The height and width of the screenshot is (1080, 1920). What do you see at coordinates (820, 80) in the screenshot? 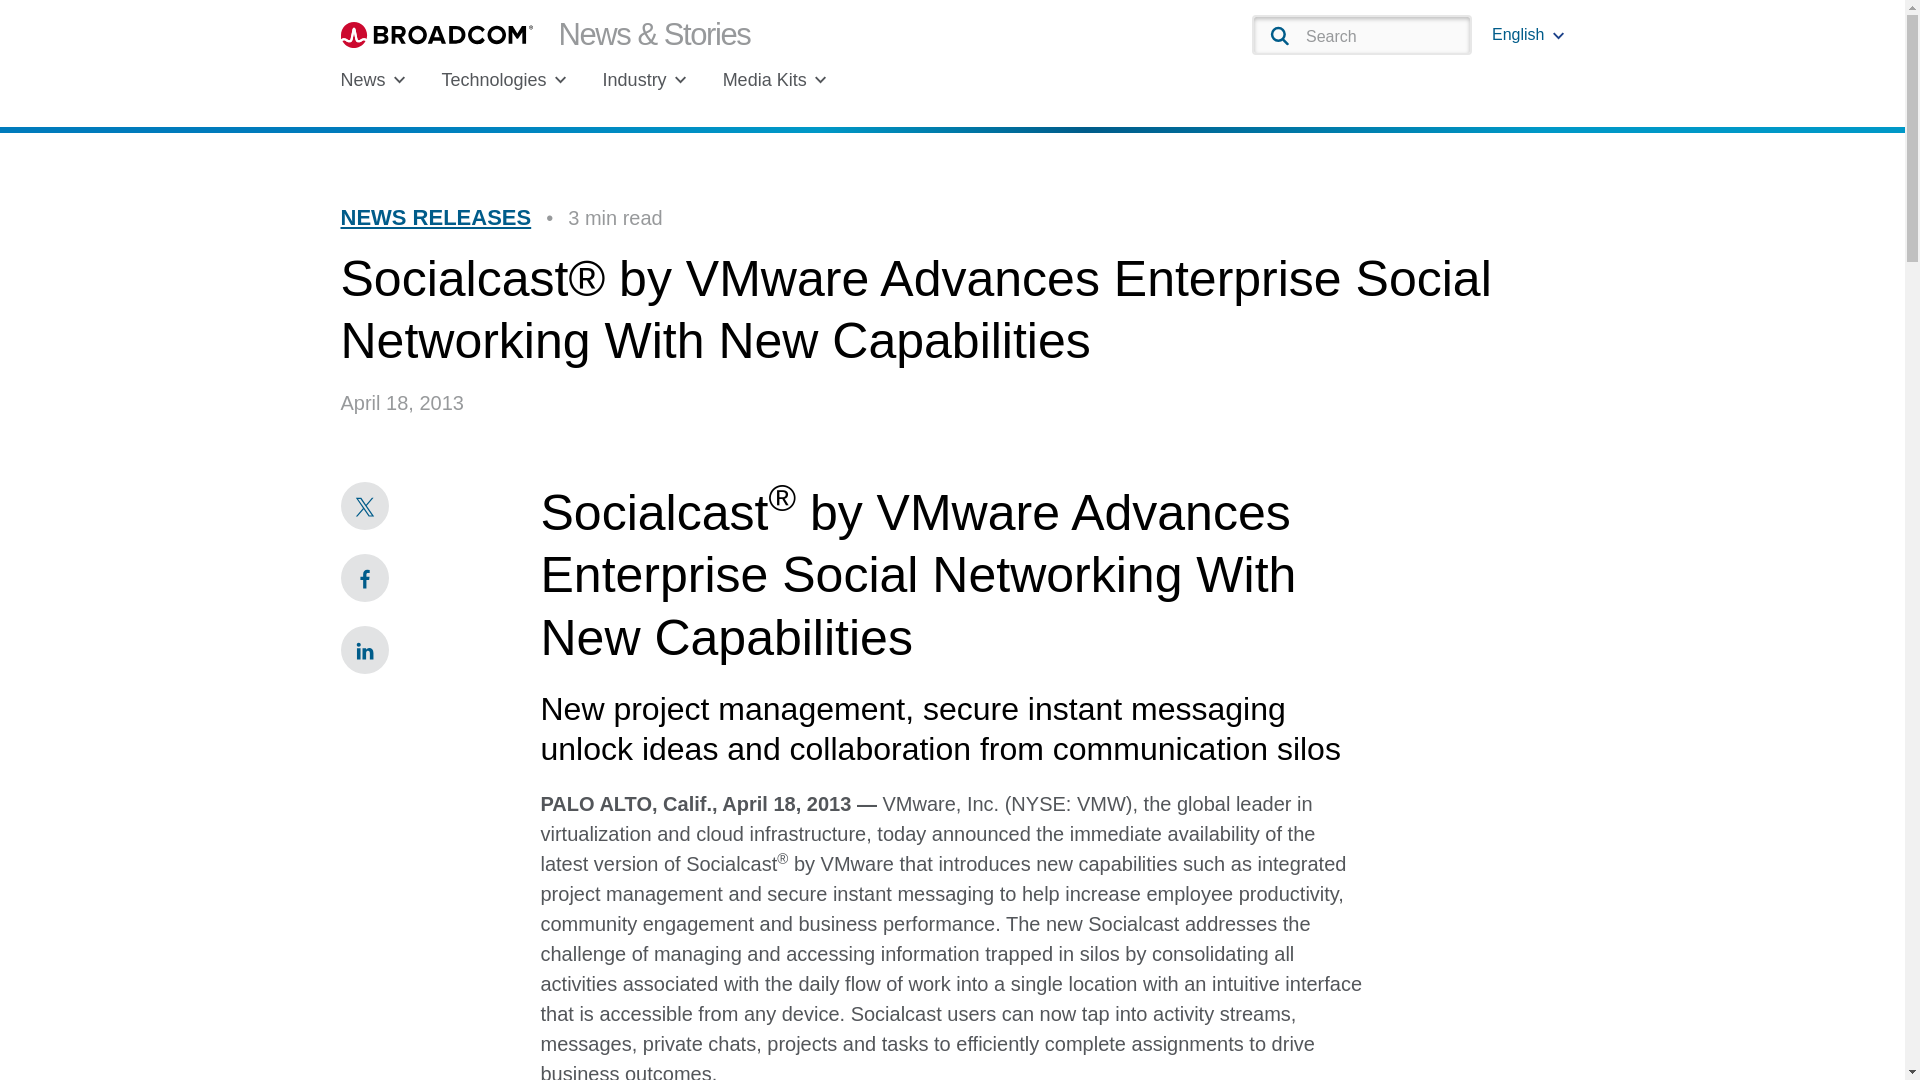
I see `Chevron Down Icon` at bounding box center [820, 80].